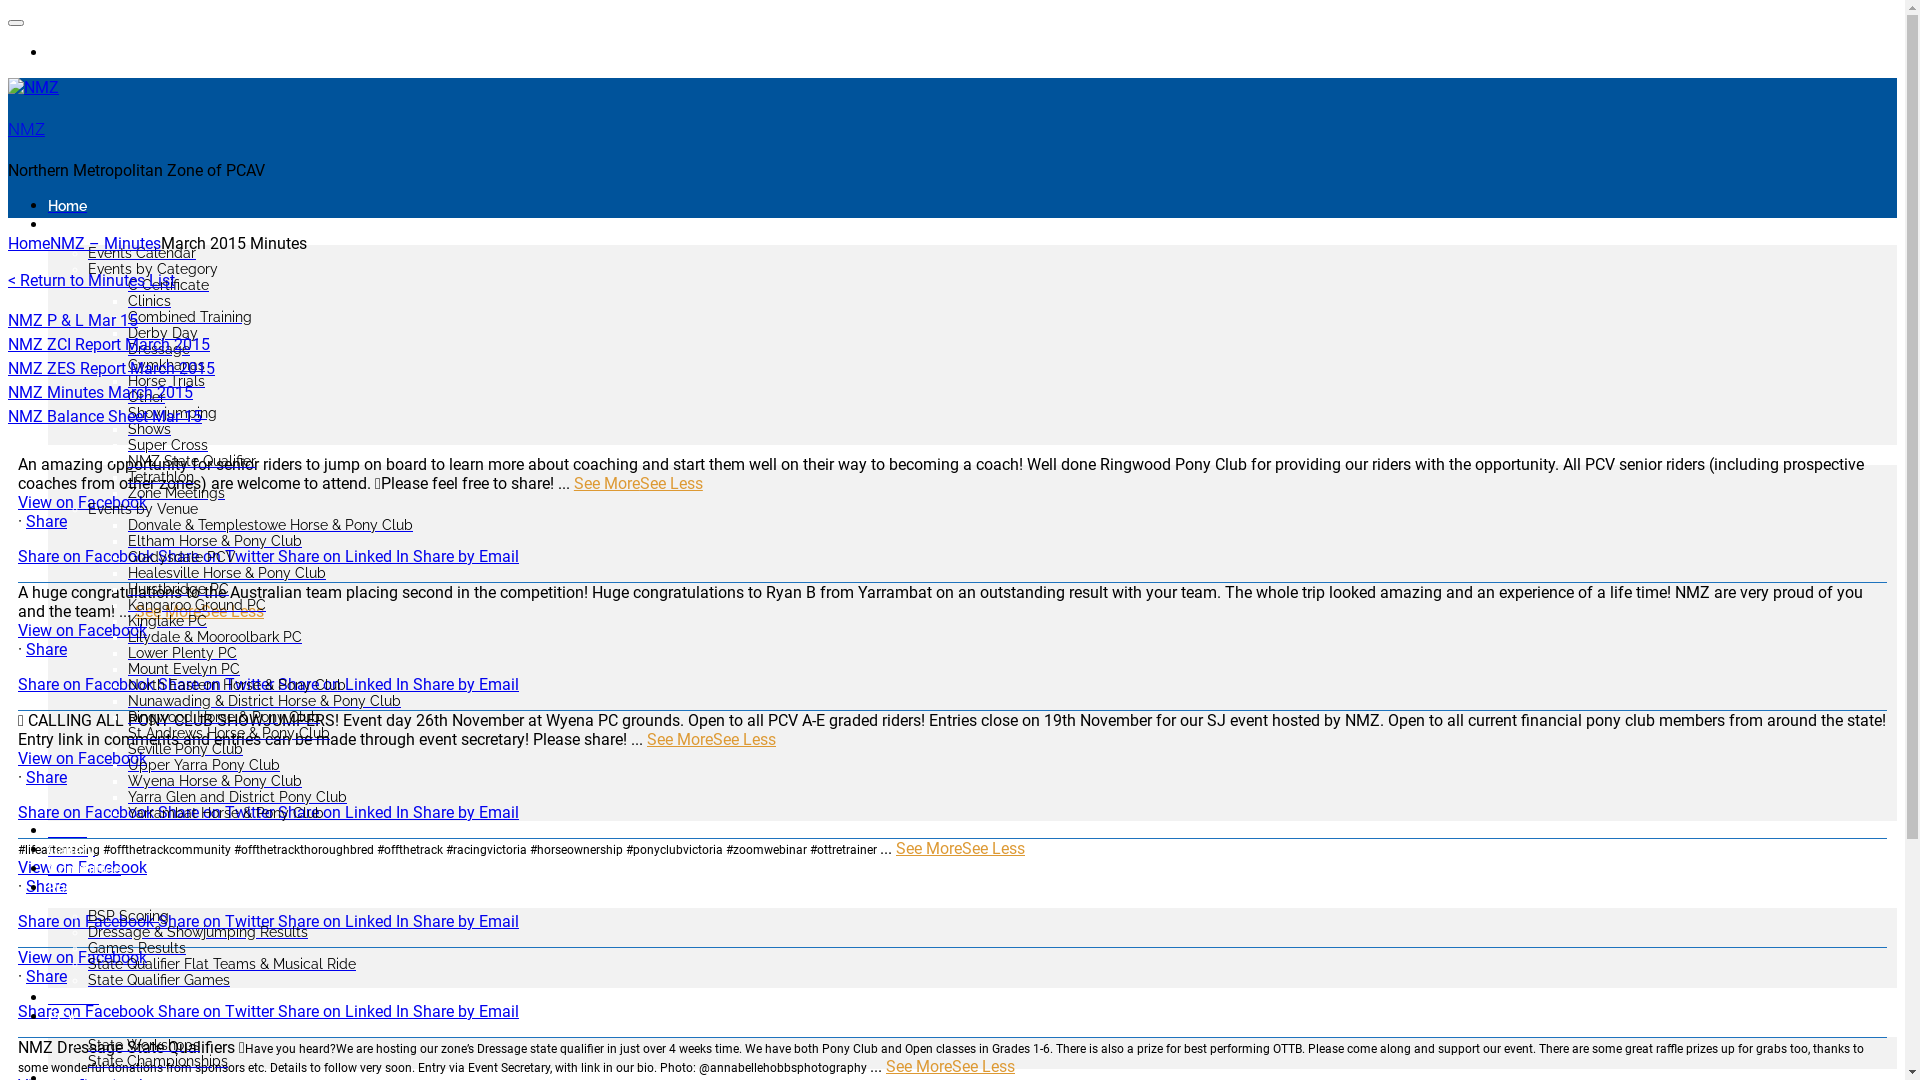 This screenshot has width=1920, height=1080. I want to click on Share by Email, so click(466, 684).